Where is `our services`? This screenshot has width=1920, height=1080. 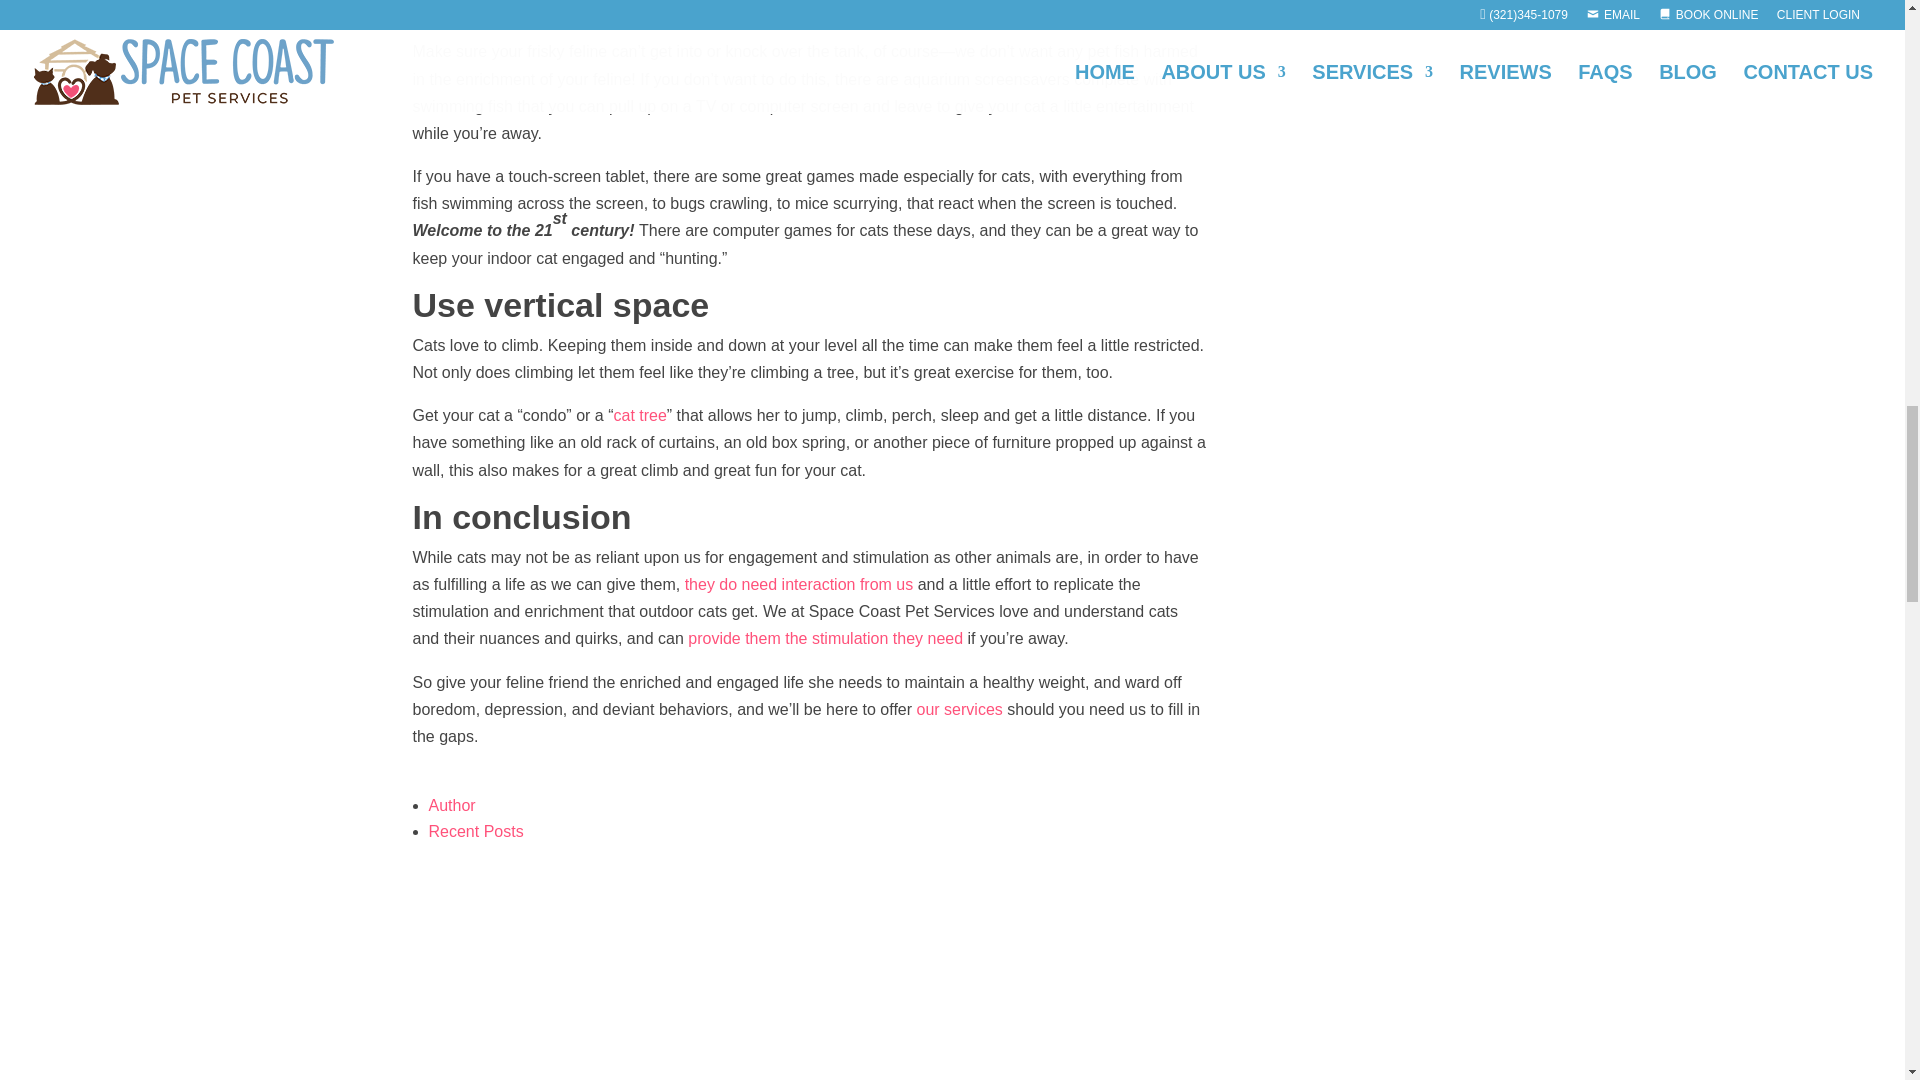
our services is located at coordinates (960, 709).